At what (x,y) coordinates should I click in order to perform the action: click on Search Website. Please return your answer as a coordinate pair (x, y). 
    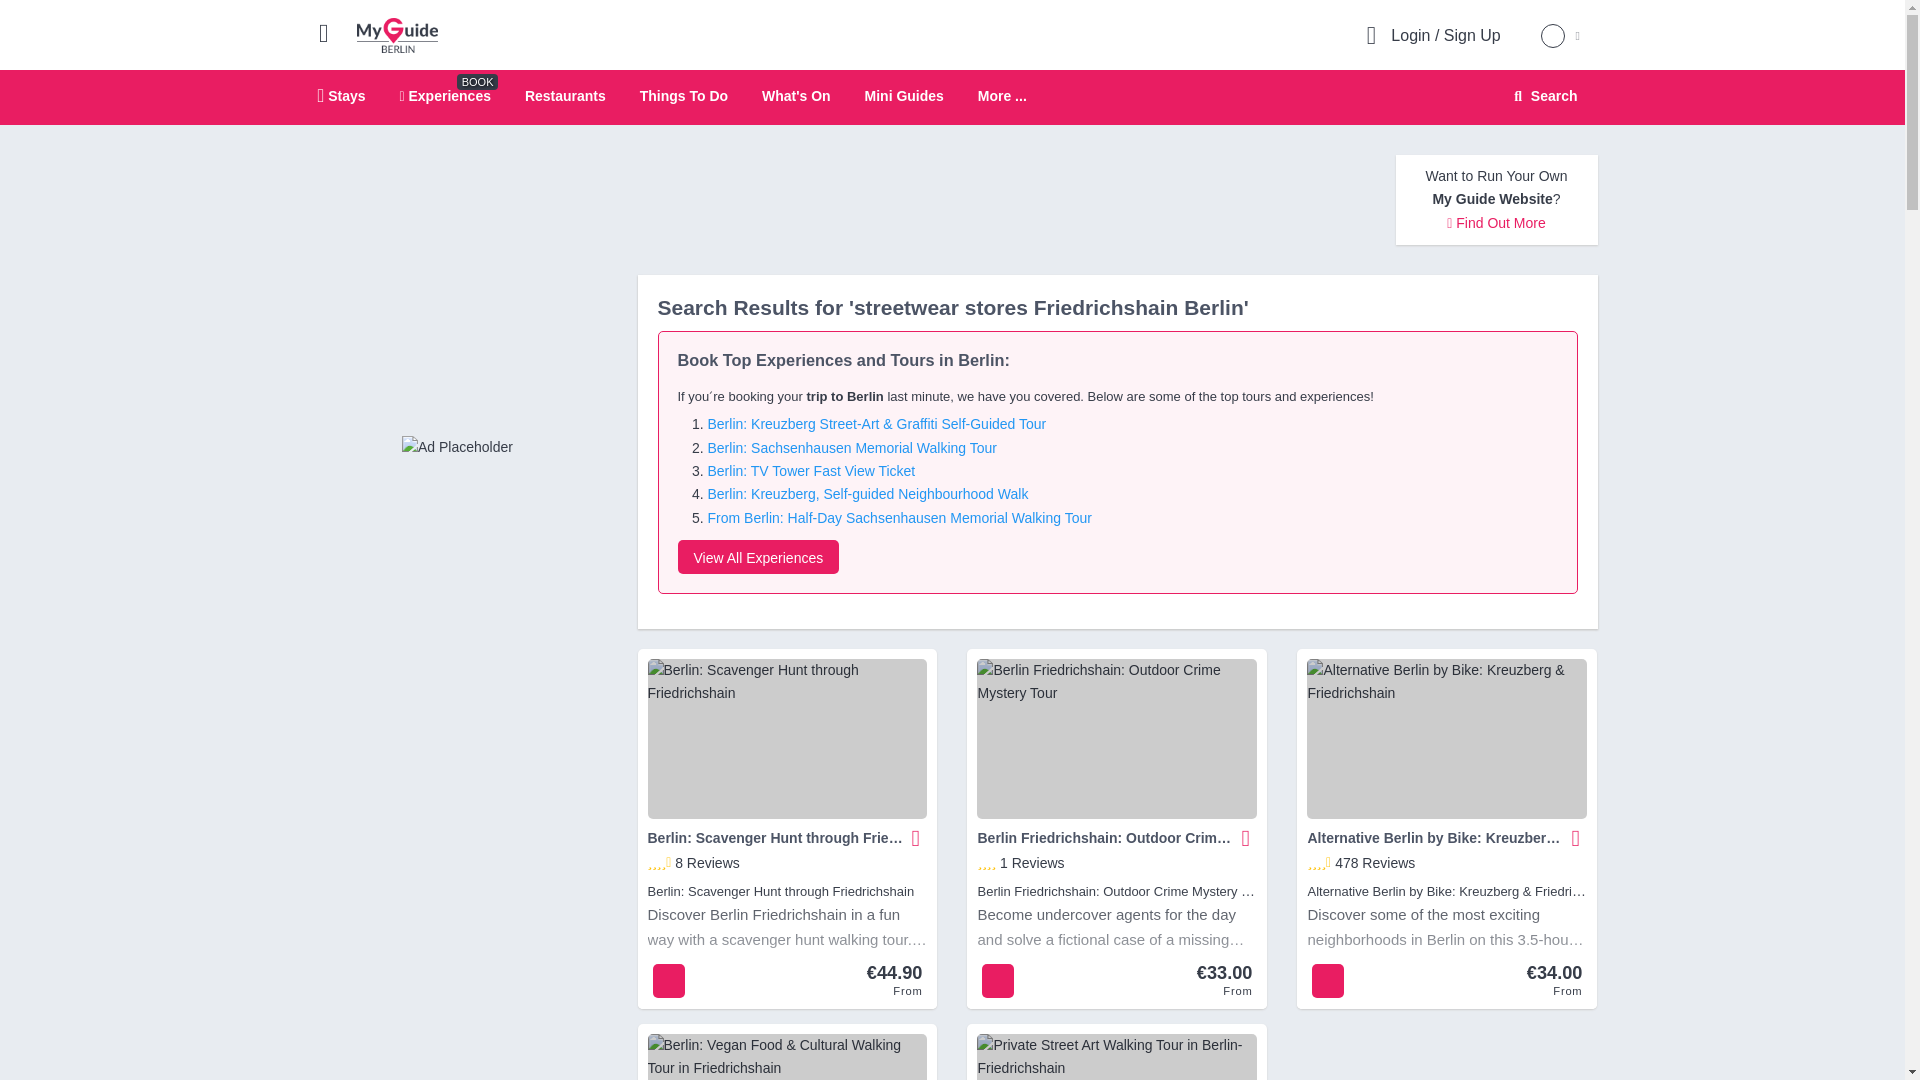
    Looking at the image, I should click on (1543, 96).